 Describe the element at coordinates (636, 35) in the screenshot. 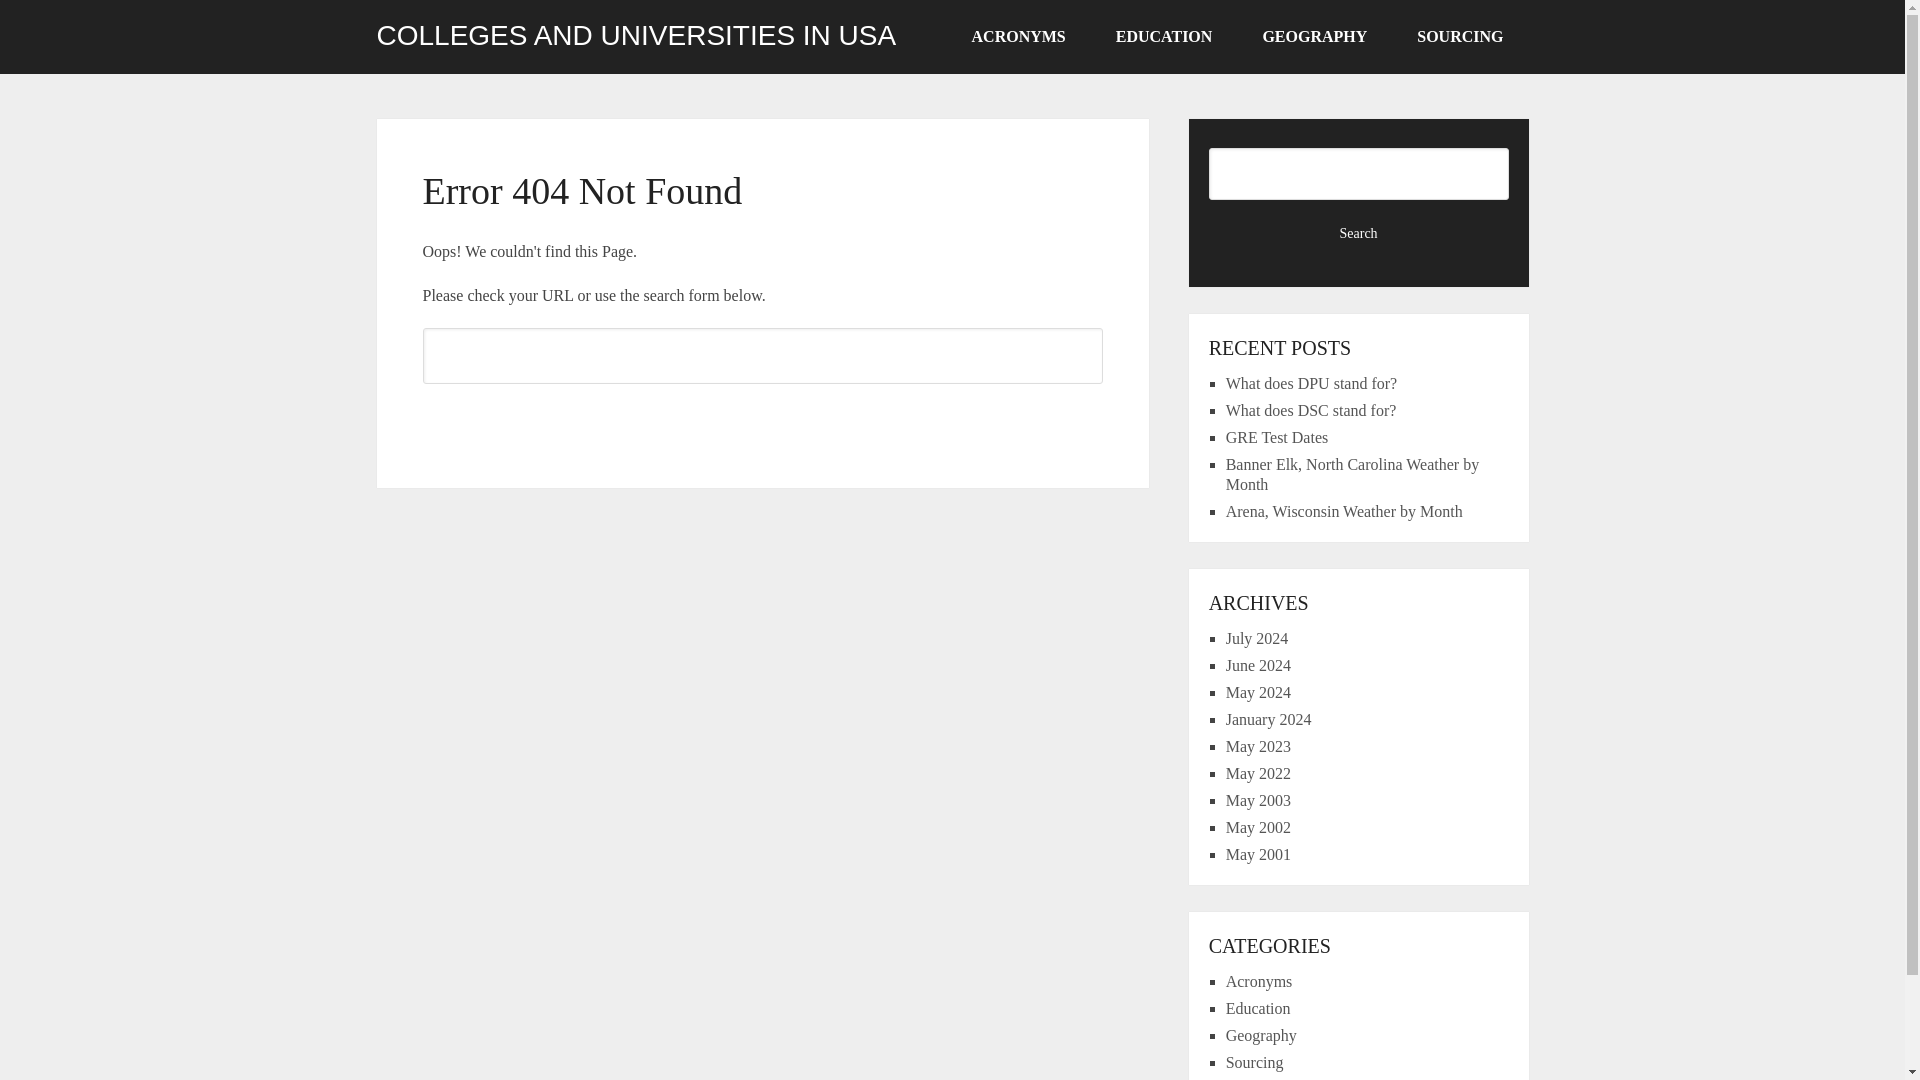

I see `COLLEGES AND UNIVERSITIES IN USA` at that location.